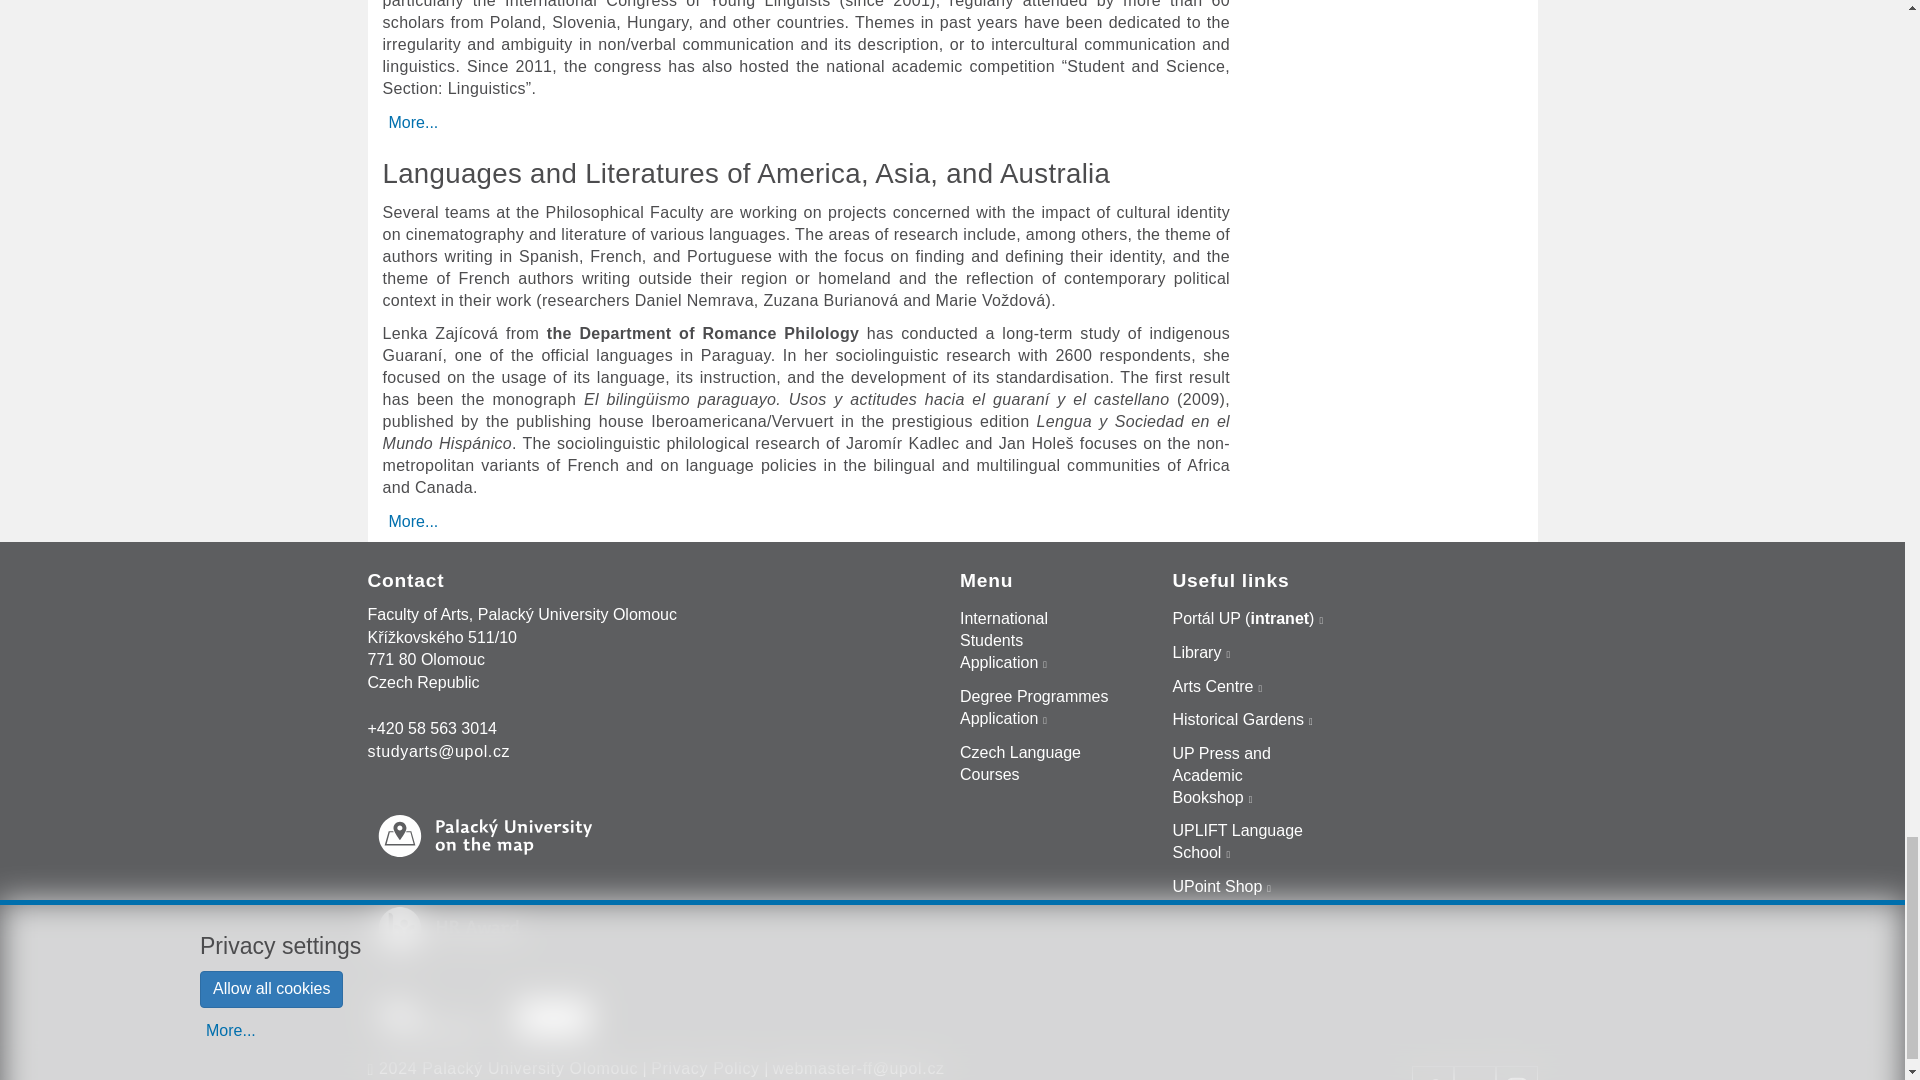 Image resolution: width=1920 pixels, height=1080 pixels. Describe the element at coordinates (437, 1018) in the screenshot. I see `Olomouc Region` at that location.